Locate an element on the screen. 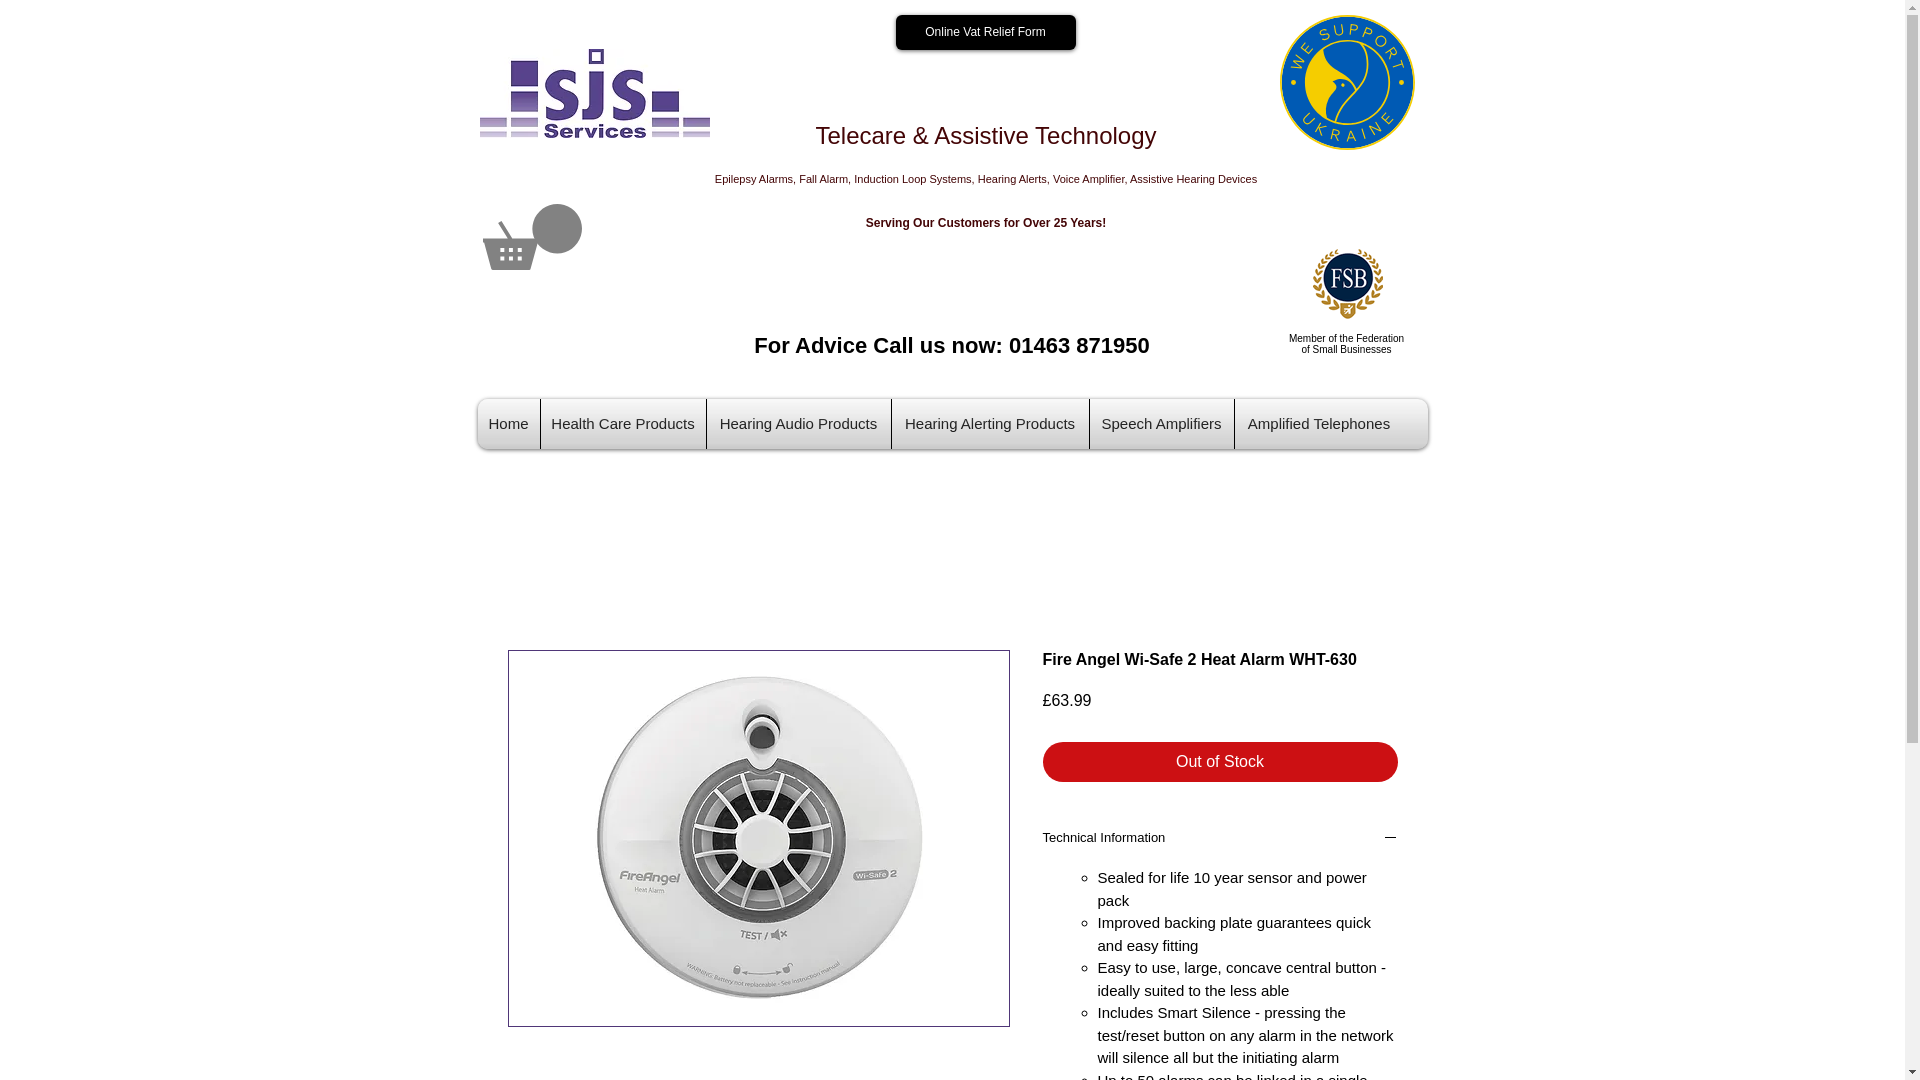 The width and height of the screenshot is (1920, 1080). Amplified Telephones is located at coordinates (1318, 424).